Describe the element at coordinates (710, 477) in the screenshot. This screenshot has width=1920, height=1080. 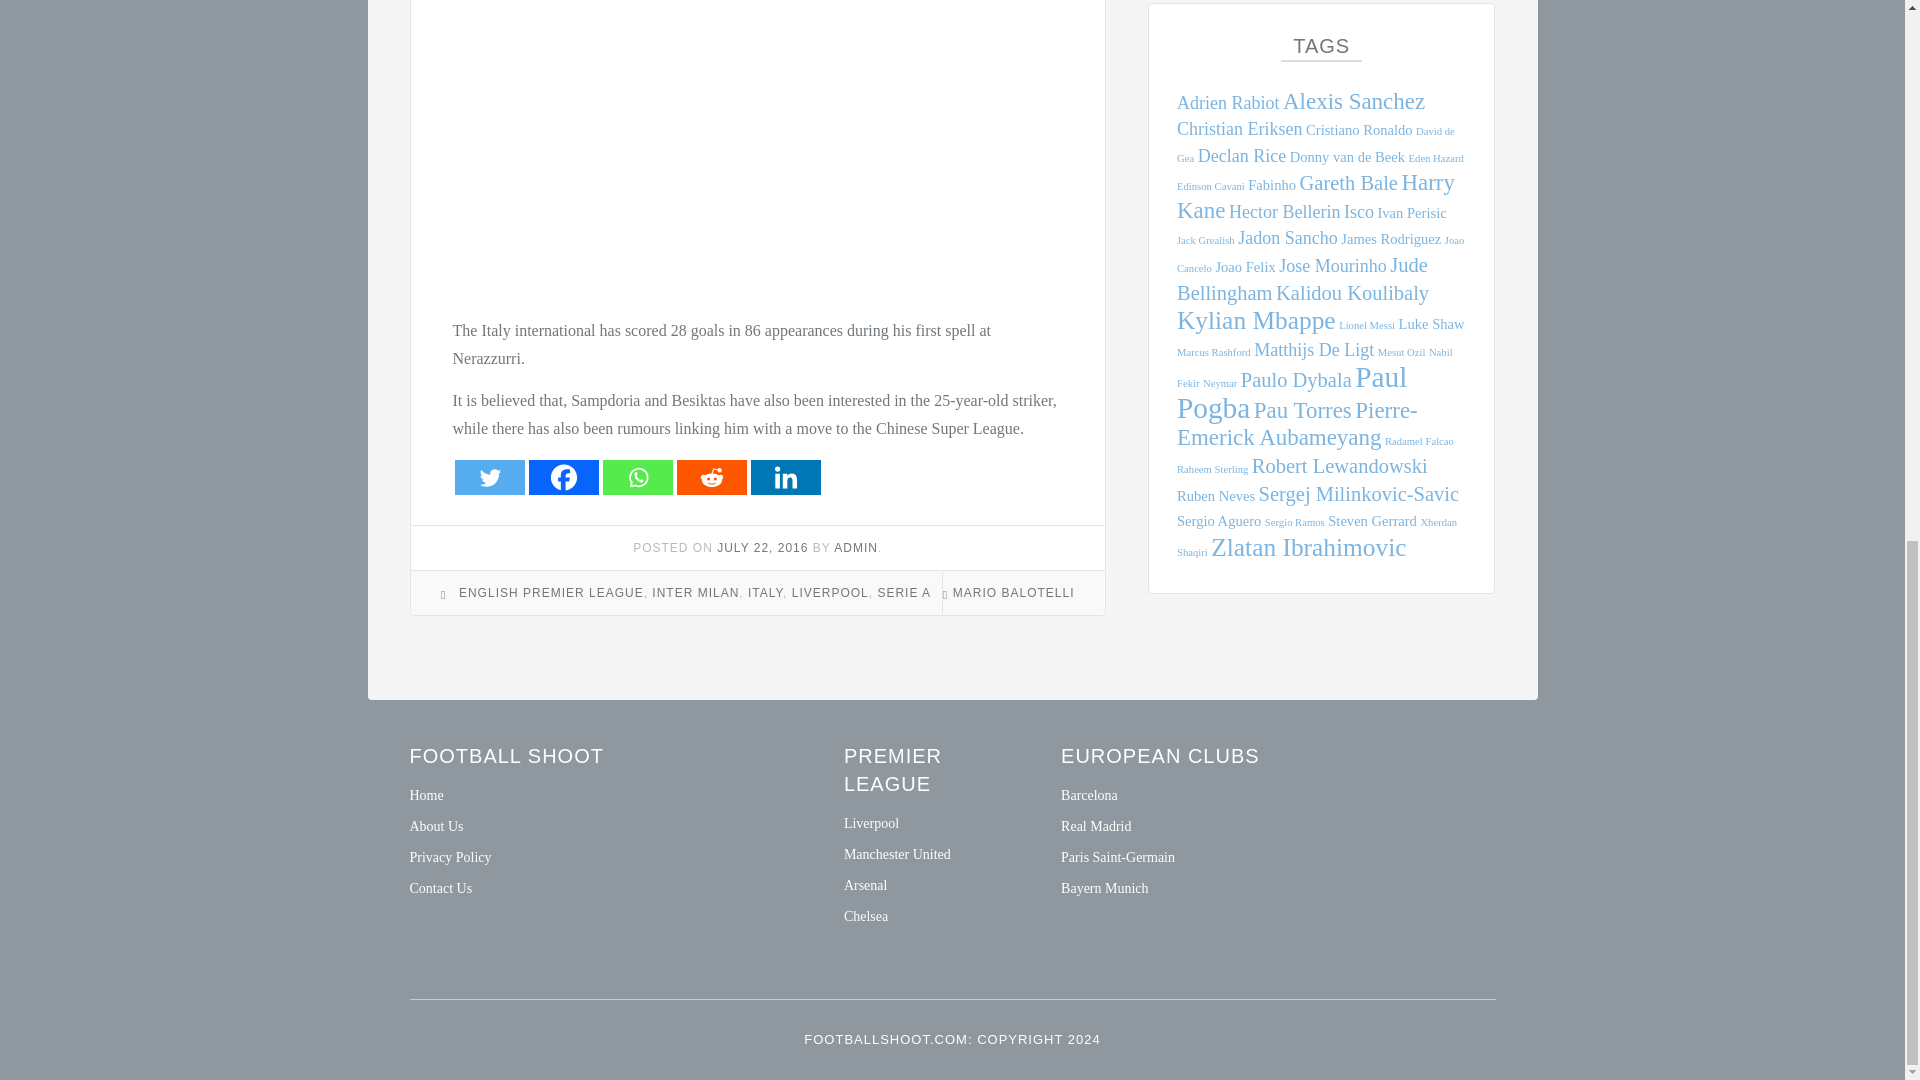
I see `Reddit` at that location.